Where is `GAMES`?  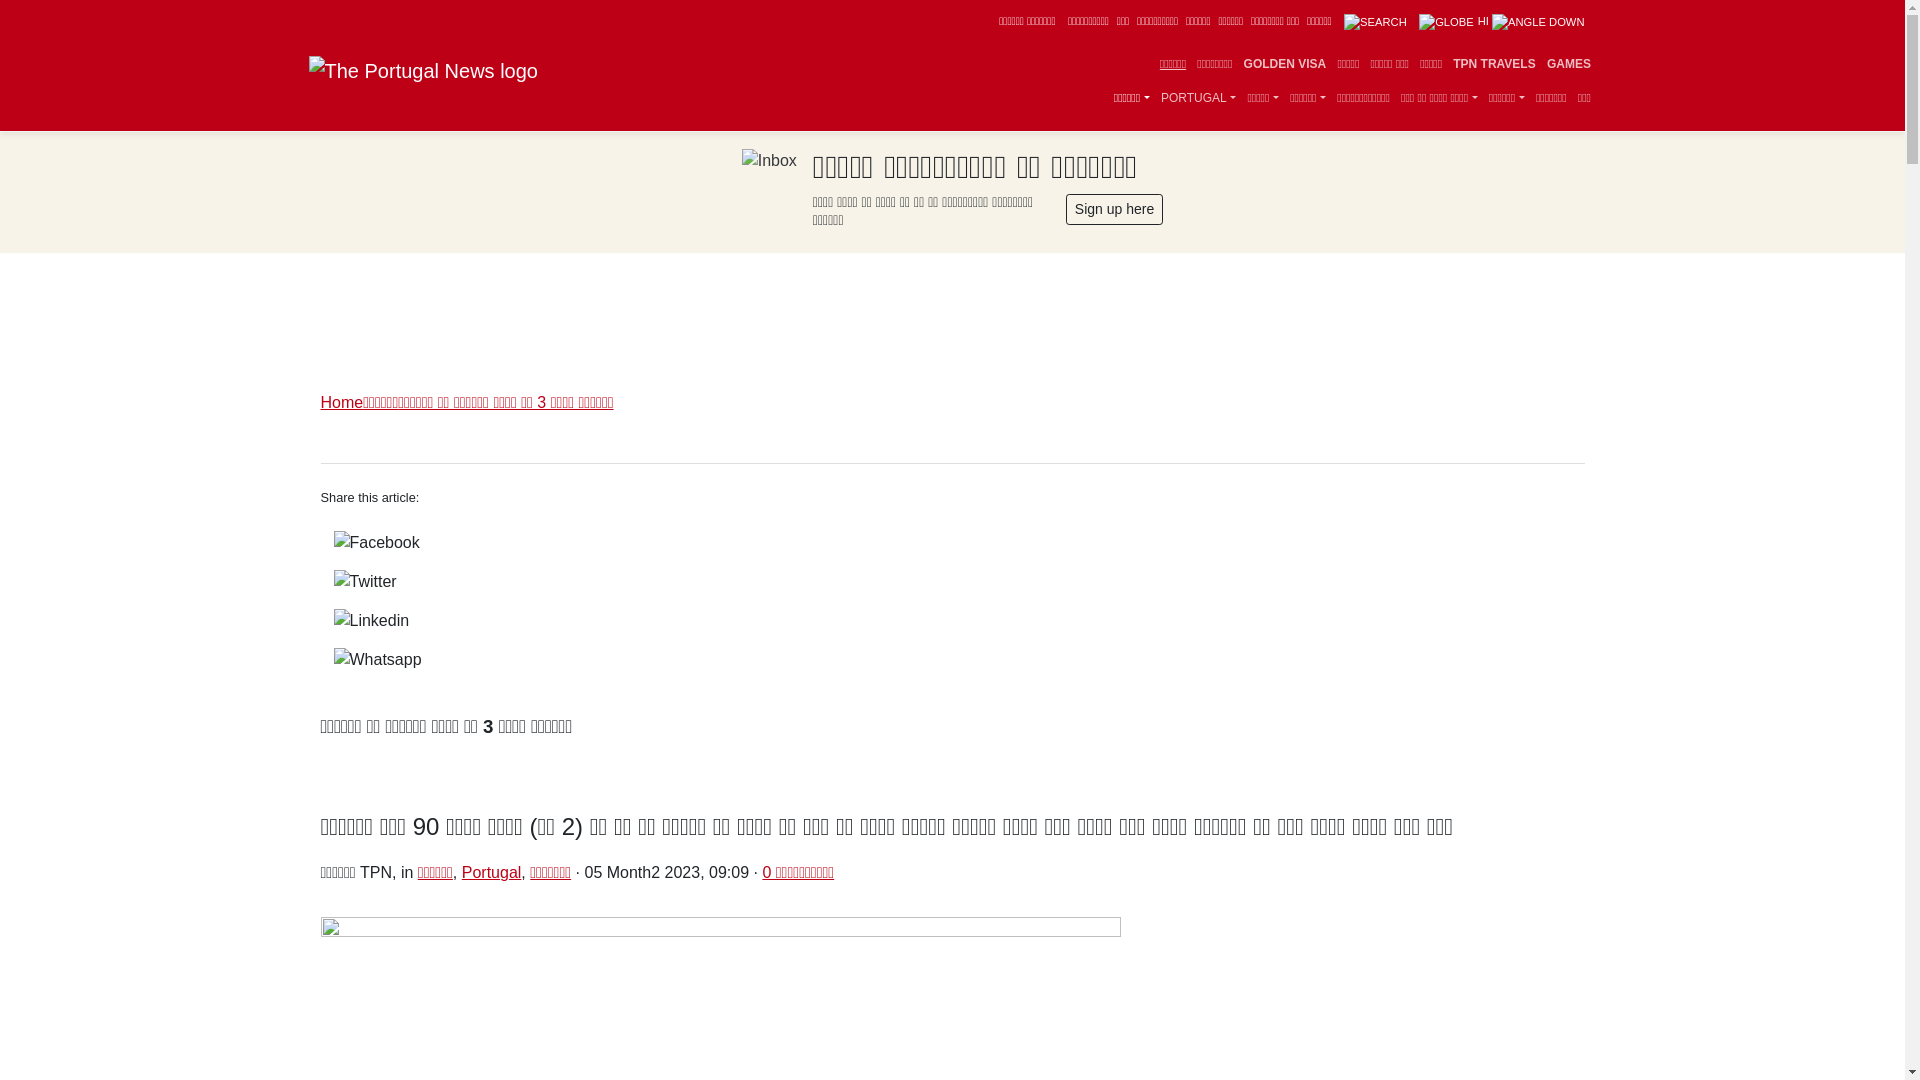
GAMES is located at coordinates (1568, 64).